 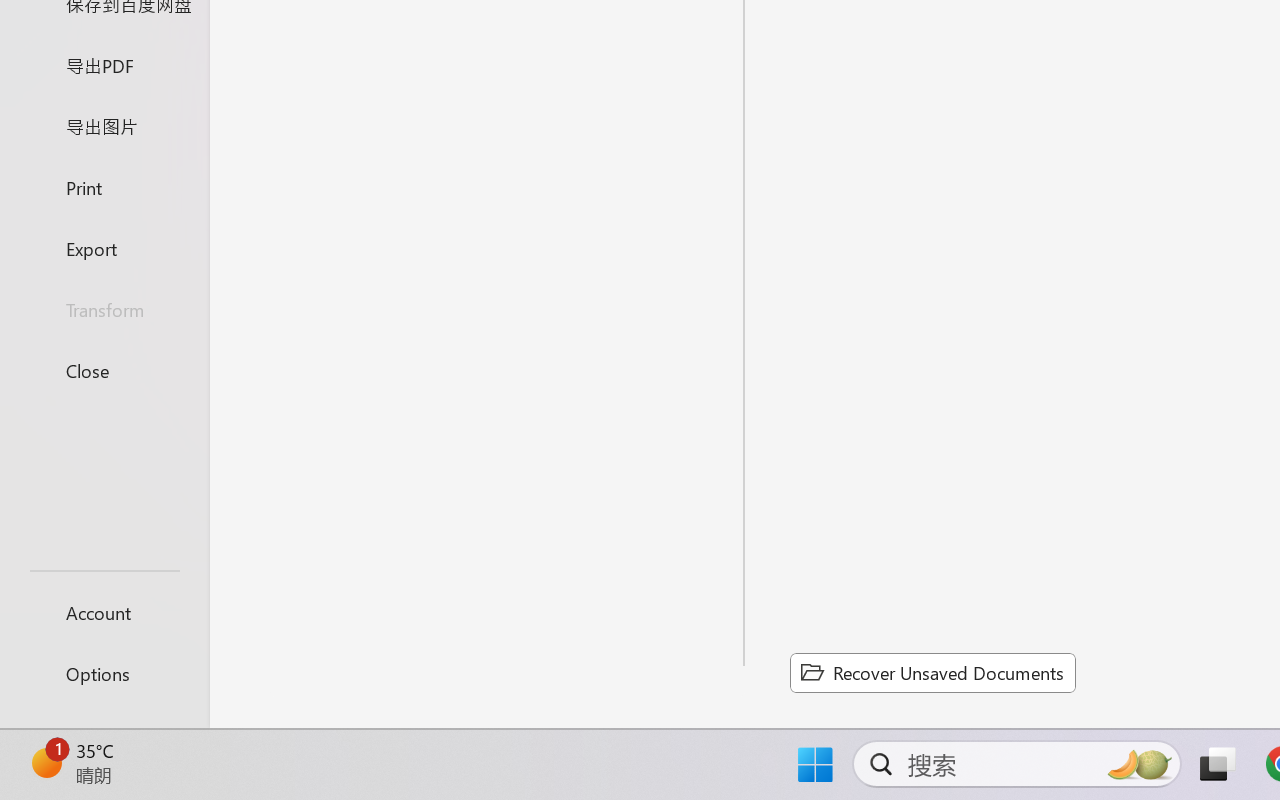 I want to click on Recover Unsaved Documents, so click(x=932, y=672).